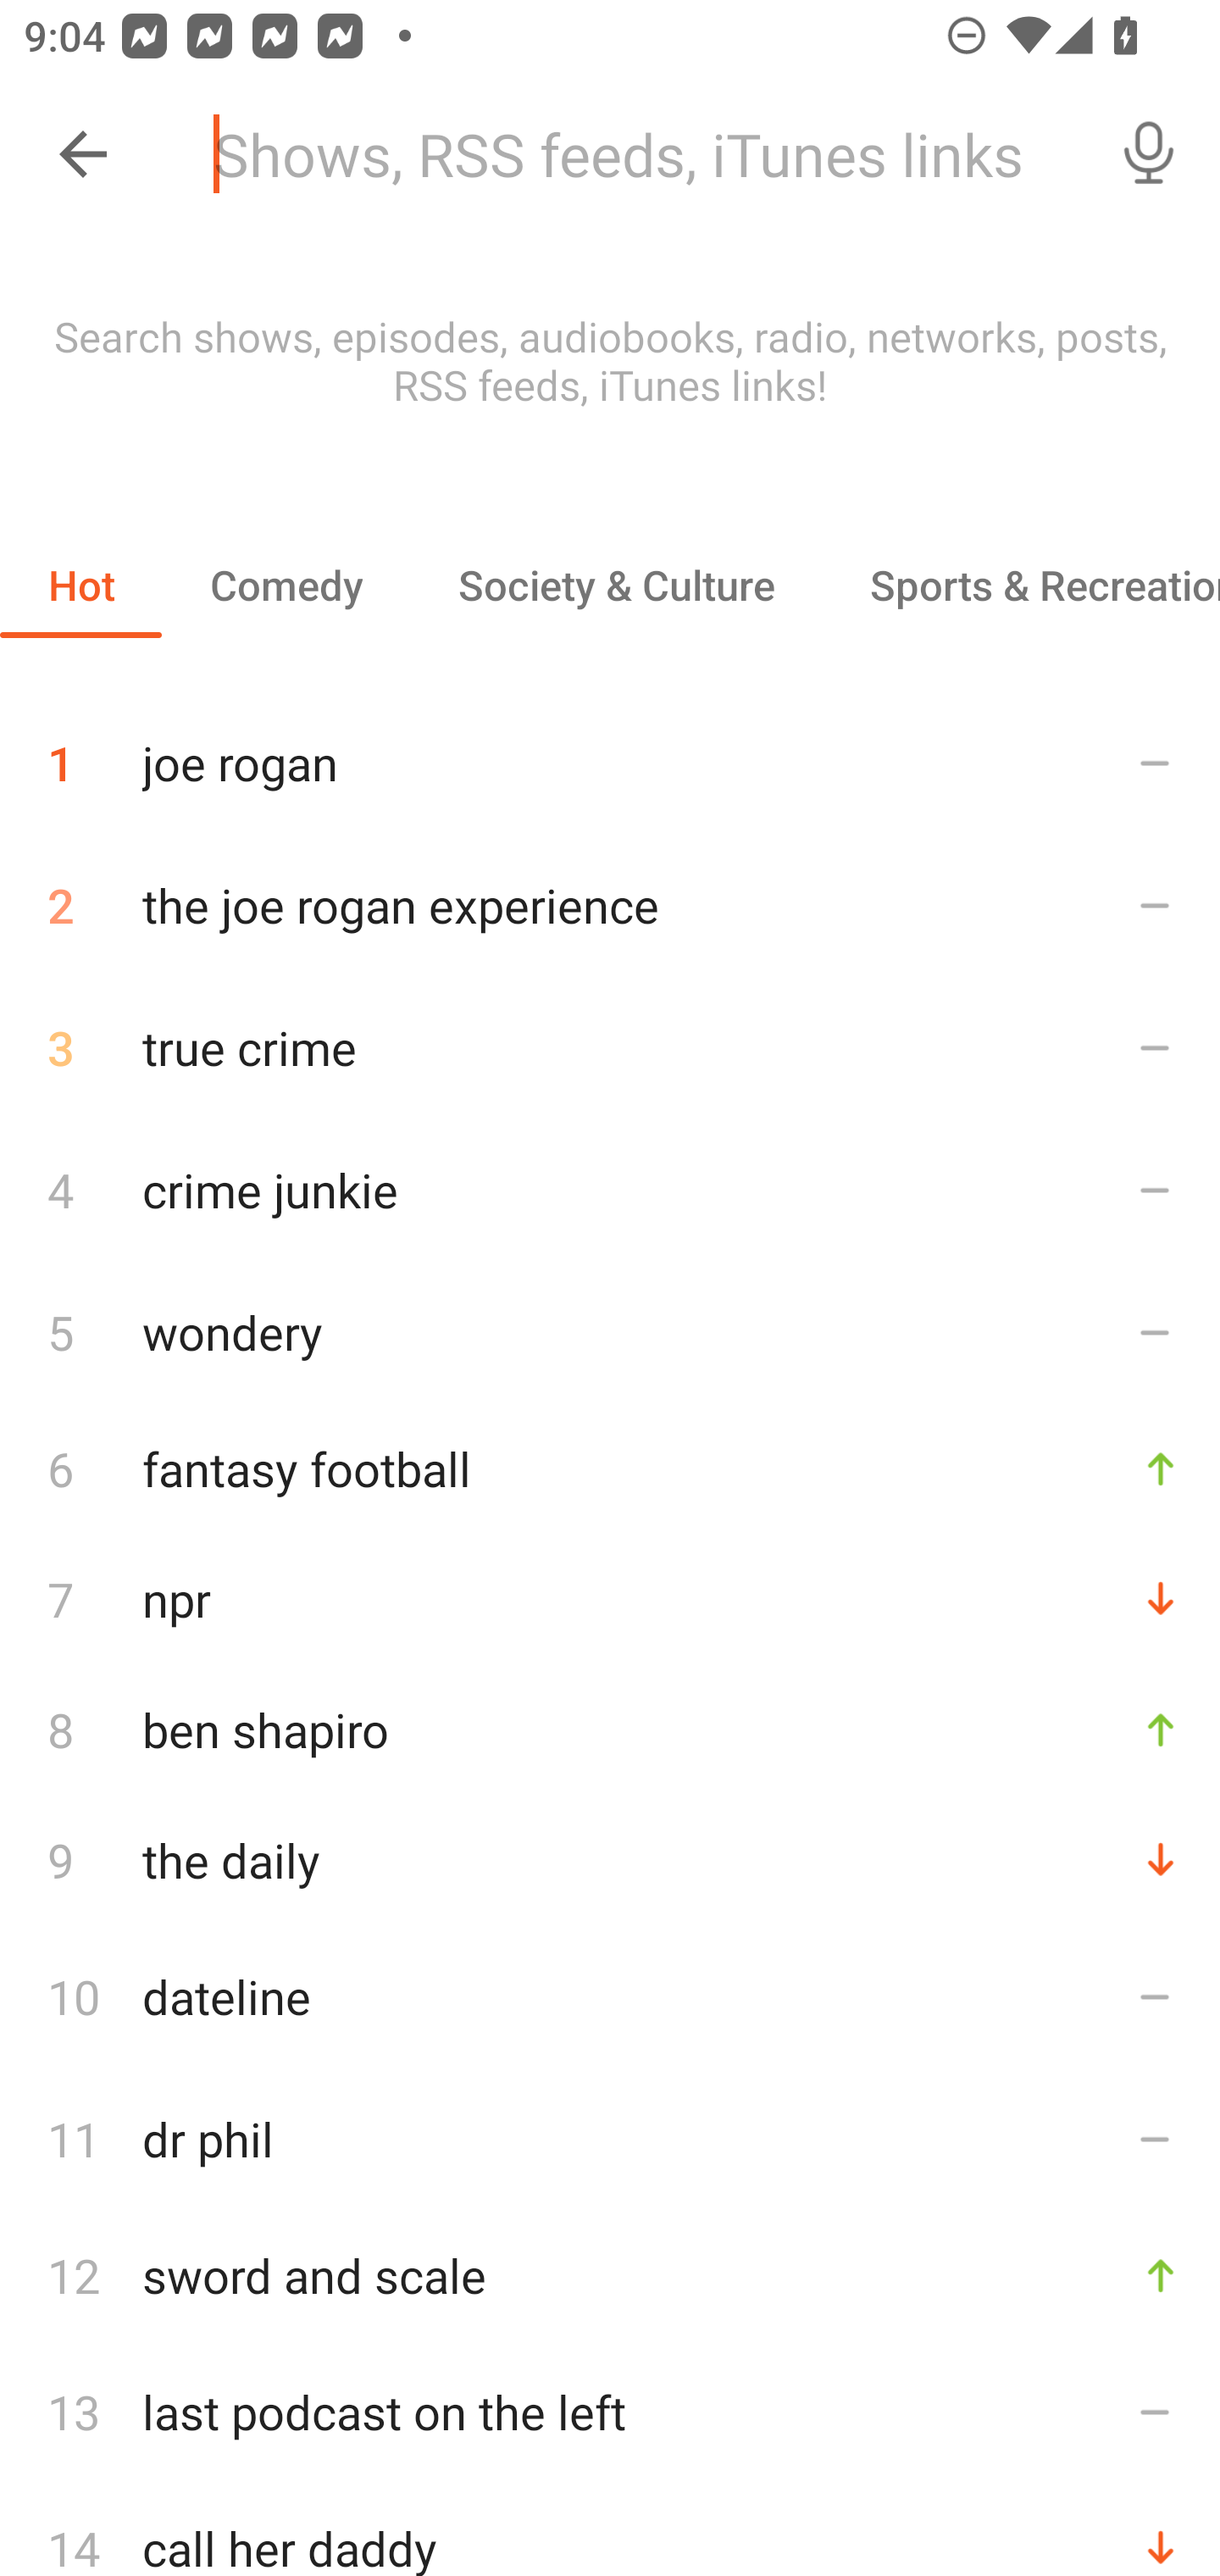 The width and height of the screenshot is (1220, 2576). What do you see at coordinates (610, 1598) in the screenshot?
I see `7 npr` at bounding box center [610, 1598].